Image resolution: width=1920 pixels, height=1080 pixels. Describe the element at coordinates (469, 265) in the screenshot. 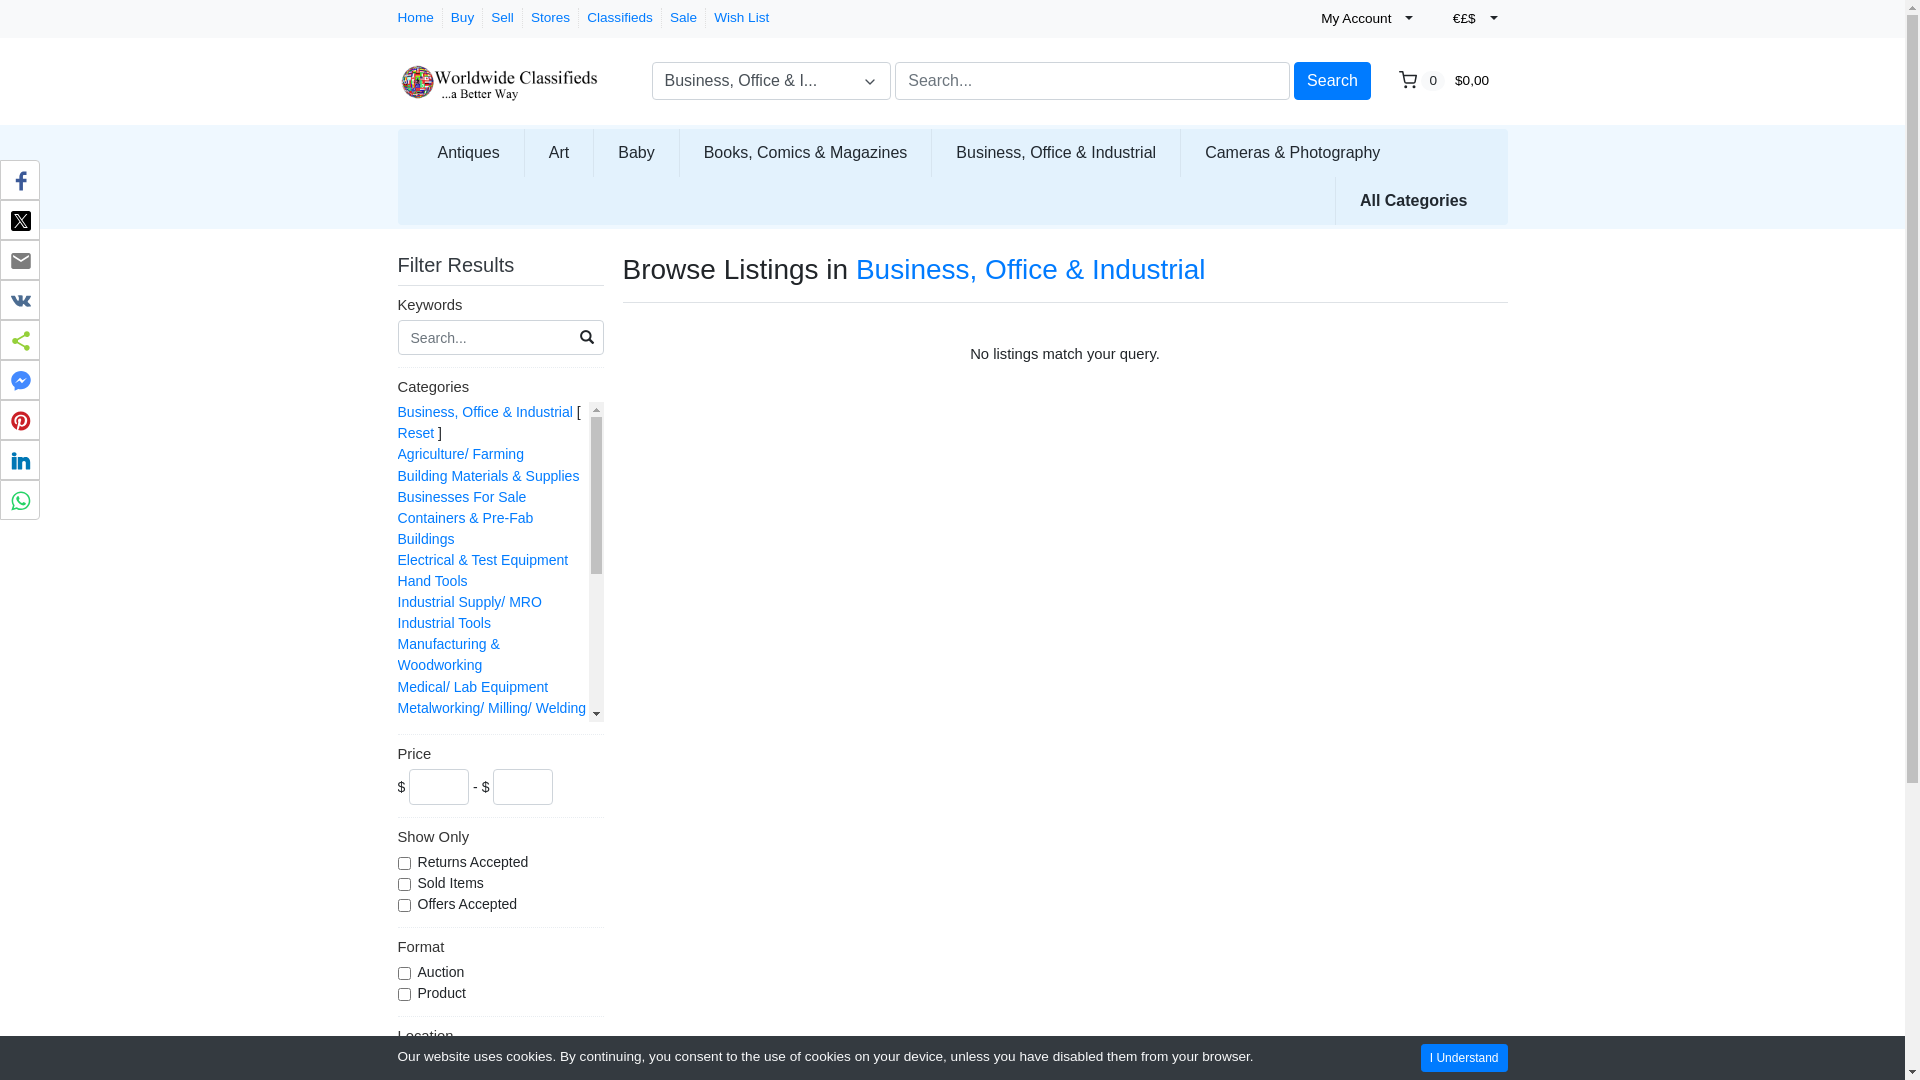

I see `Filter Results` at that location.